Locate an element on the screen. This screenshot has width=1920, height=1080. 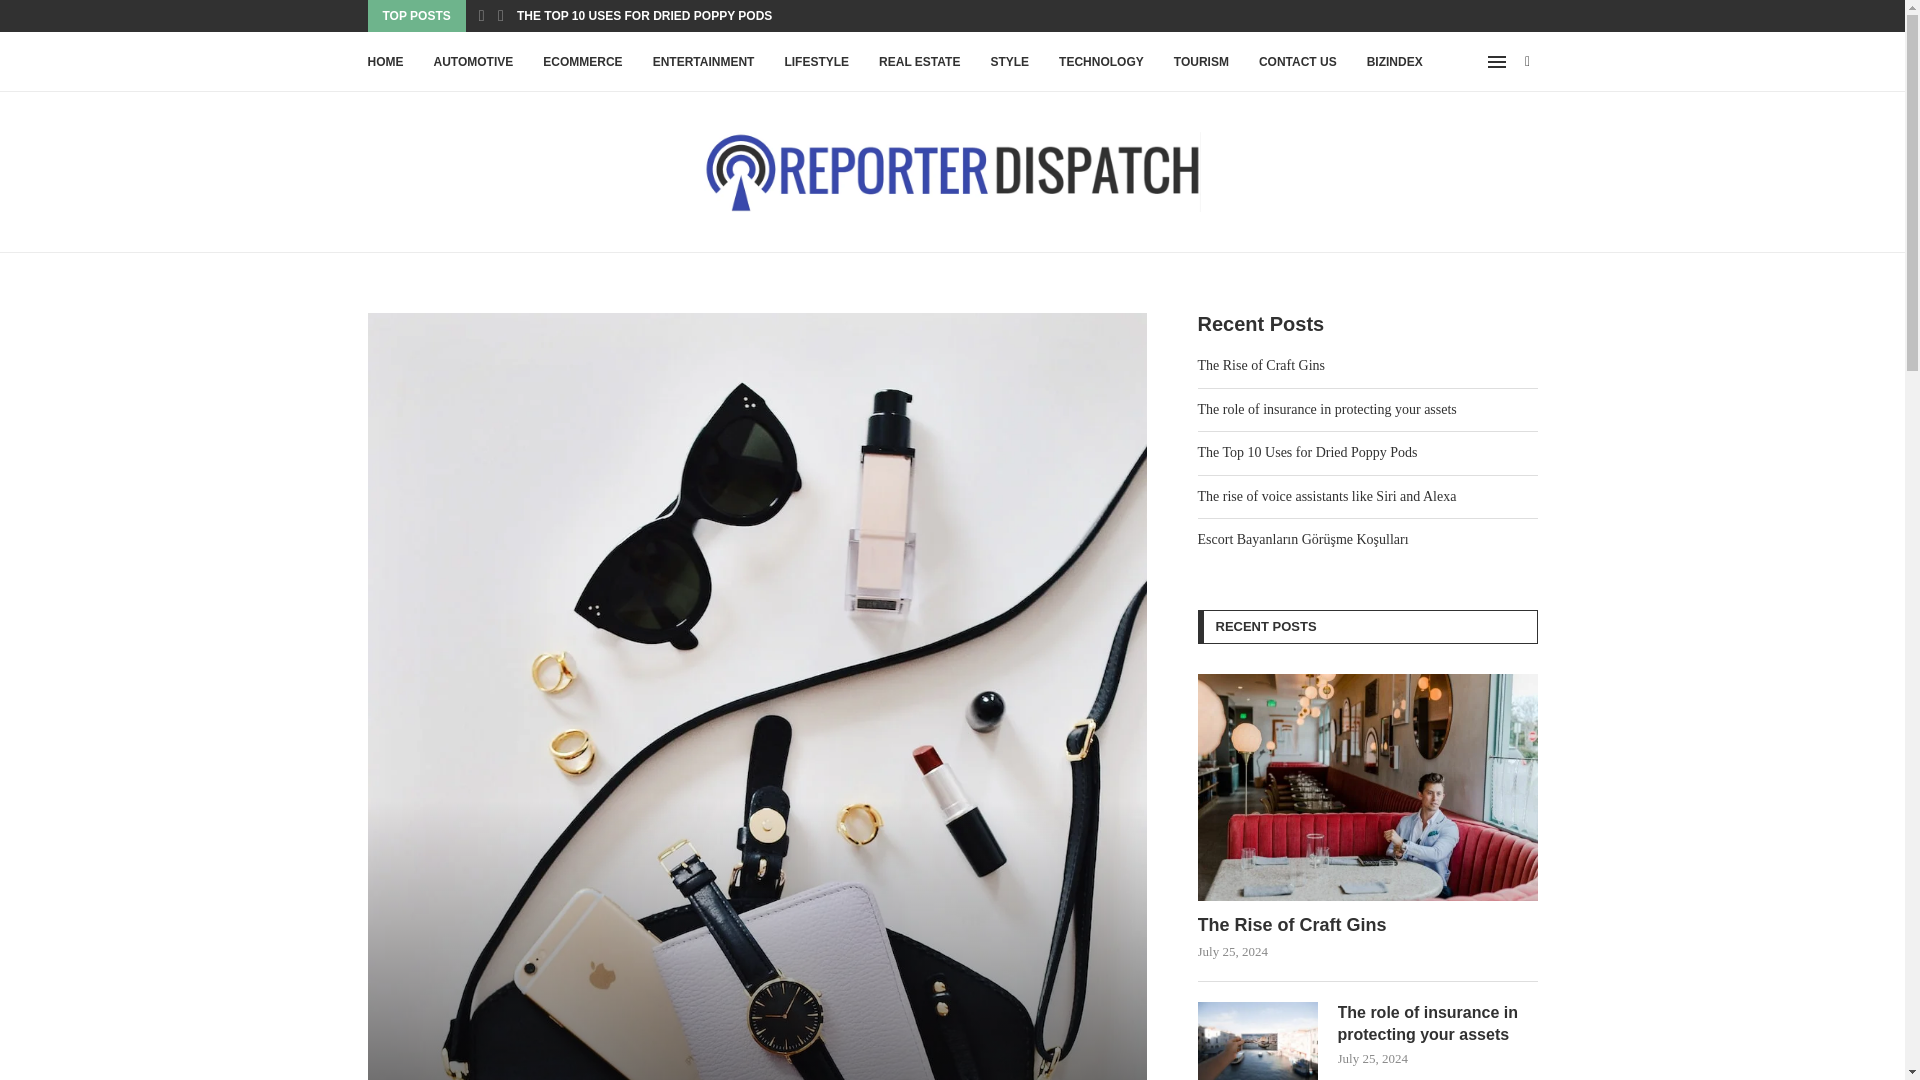
CONTACT US is located at coordinates (1298, 62).